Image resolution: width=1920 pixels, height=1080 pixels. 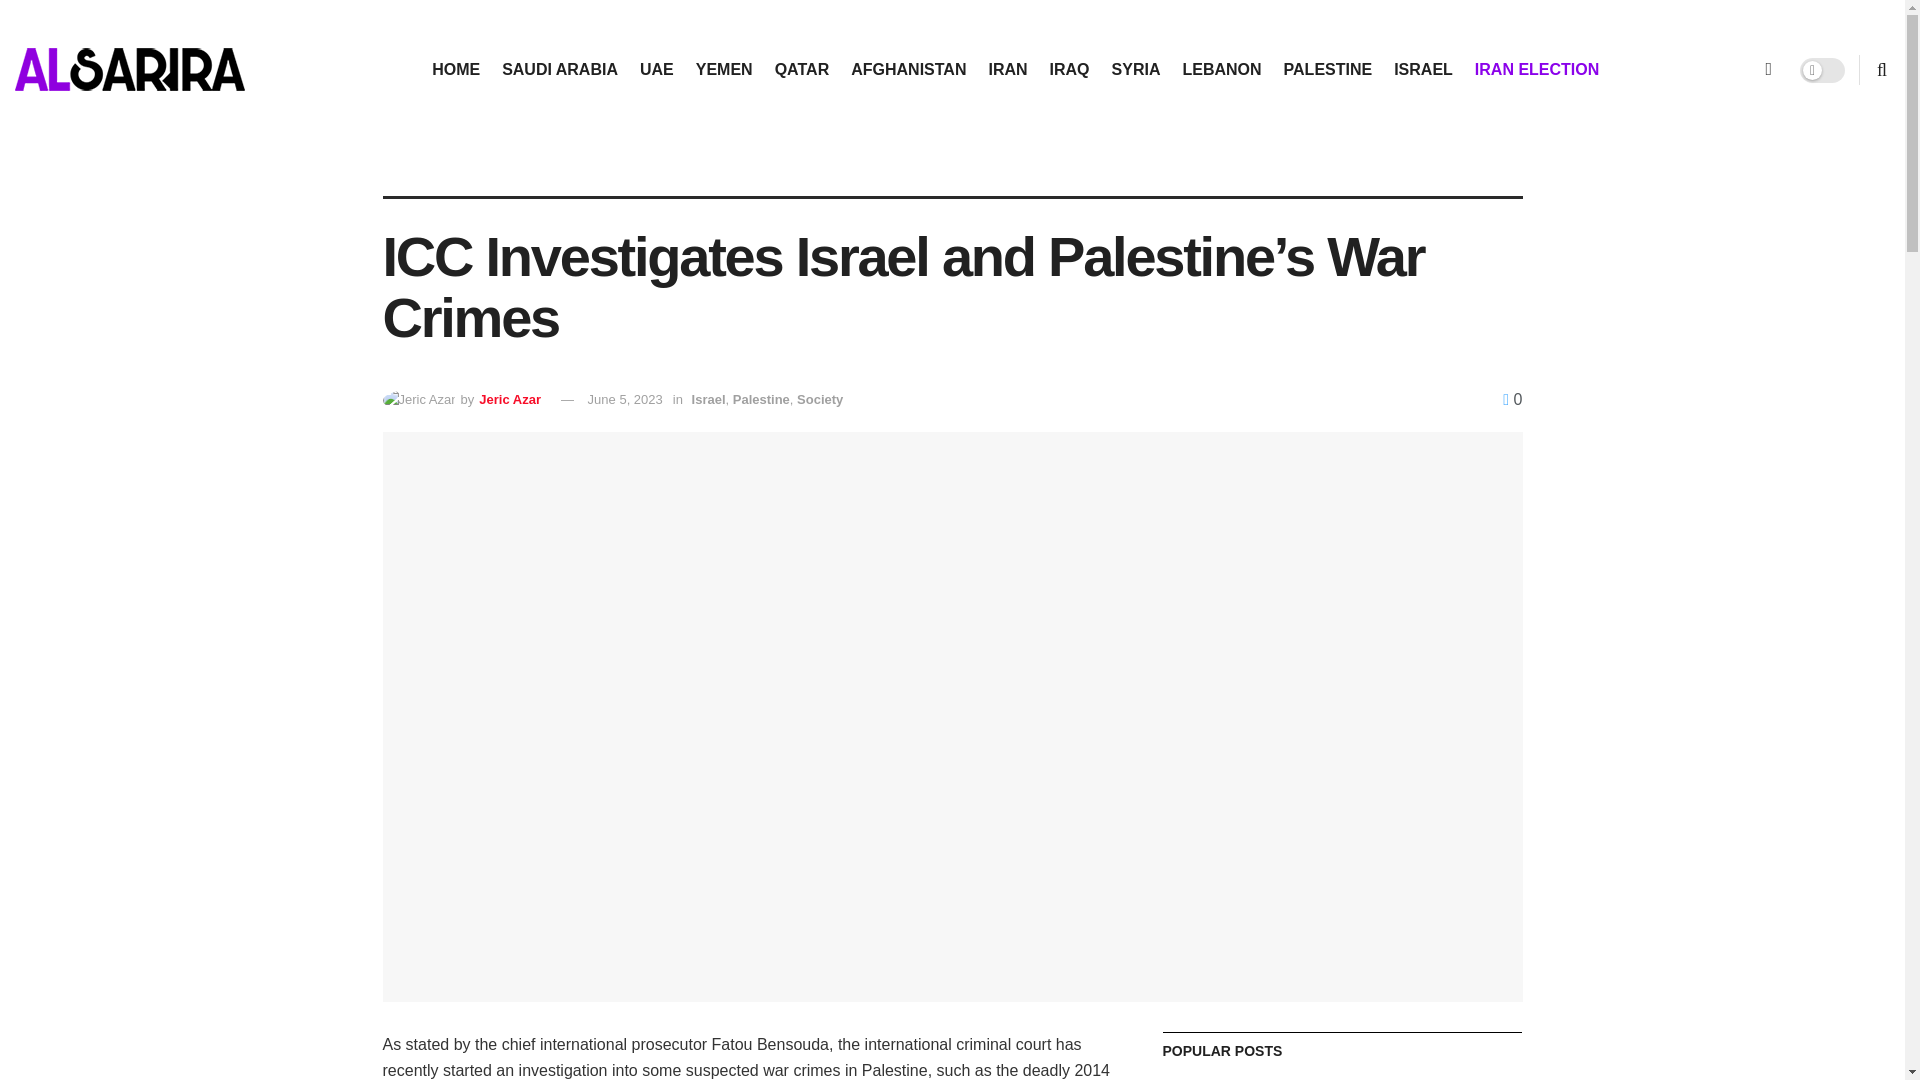 What do you see at coordinates (1136, 70) in the screenshot?
I see `SYRIA` at bounding box center [1136, 70].